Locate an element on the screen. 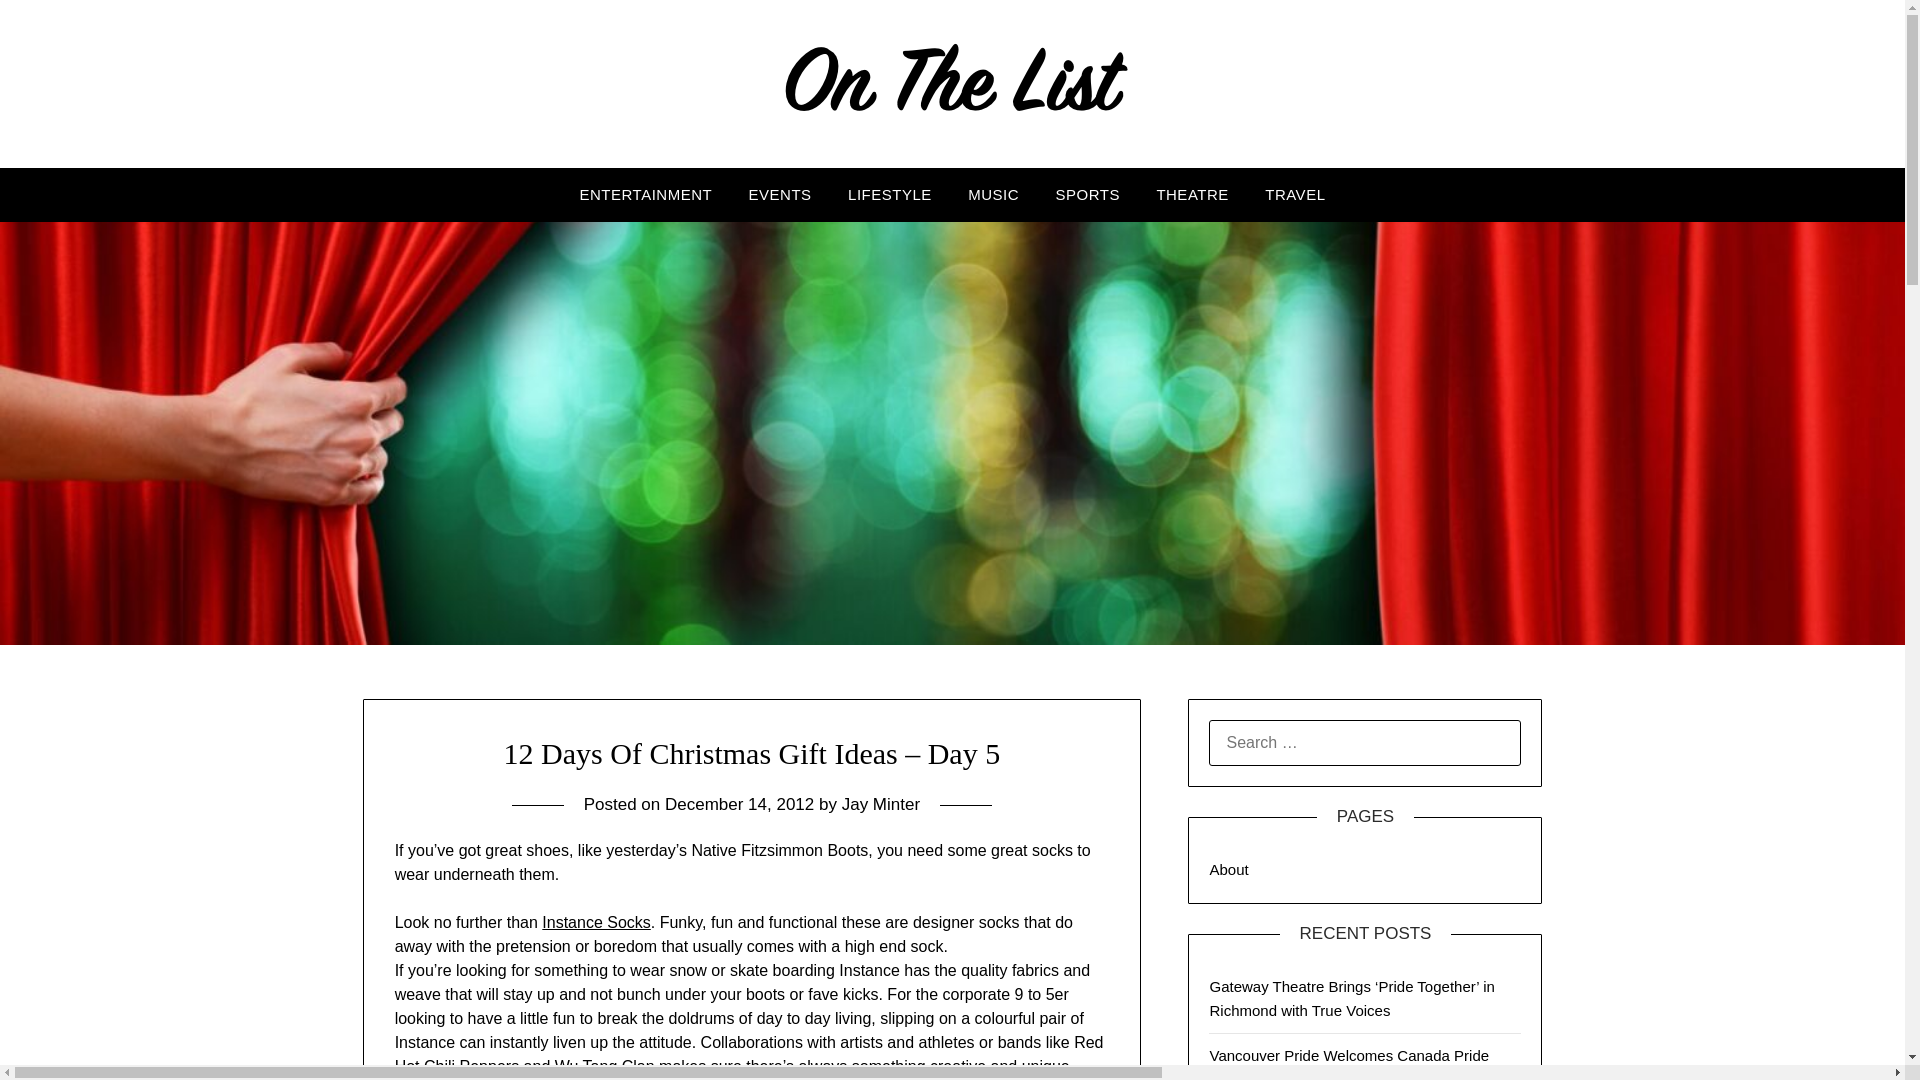  Vancouver Pride Welcomes Canada Pride is located at coordinates (1349, 1054).